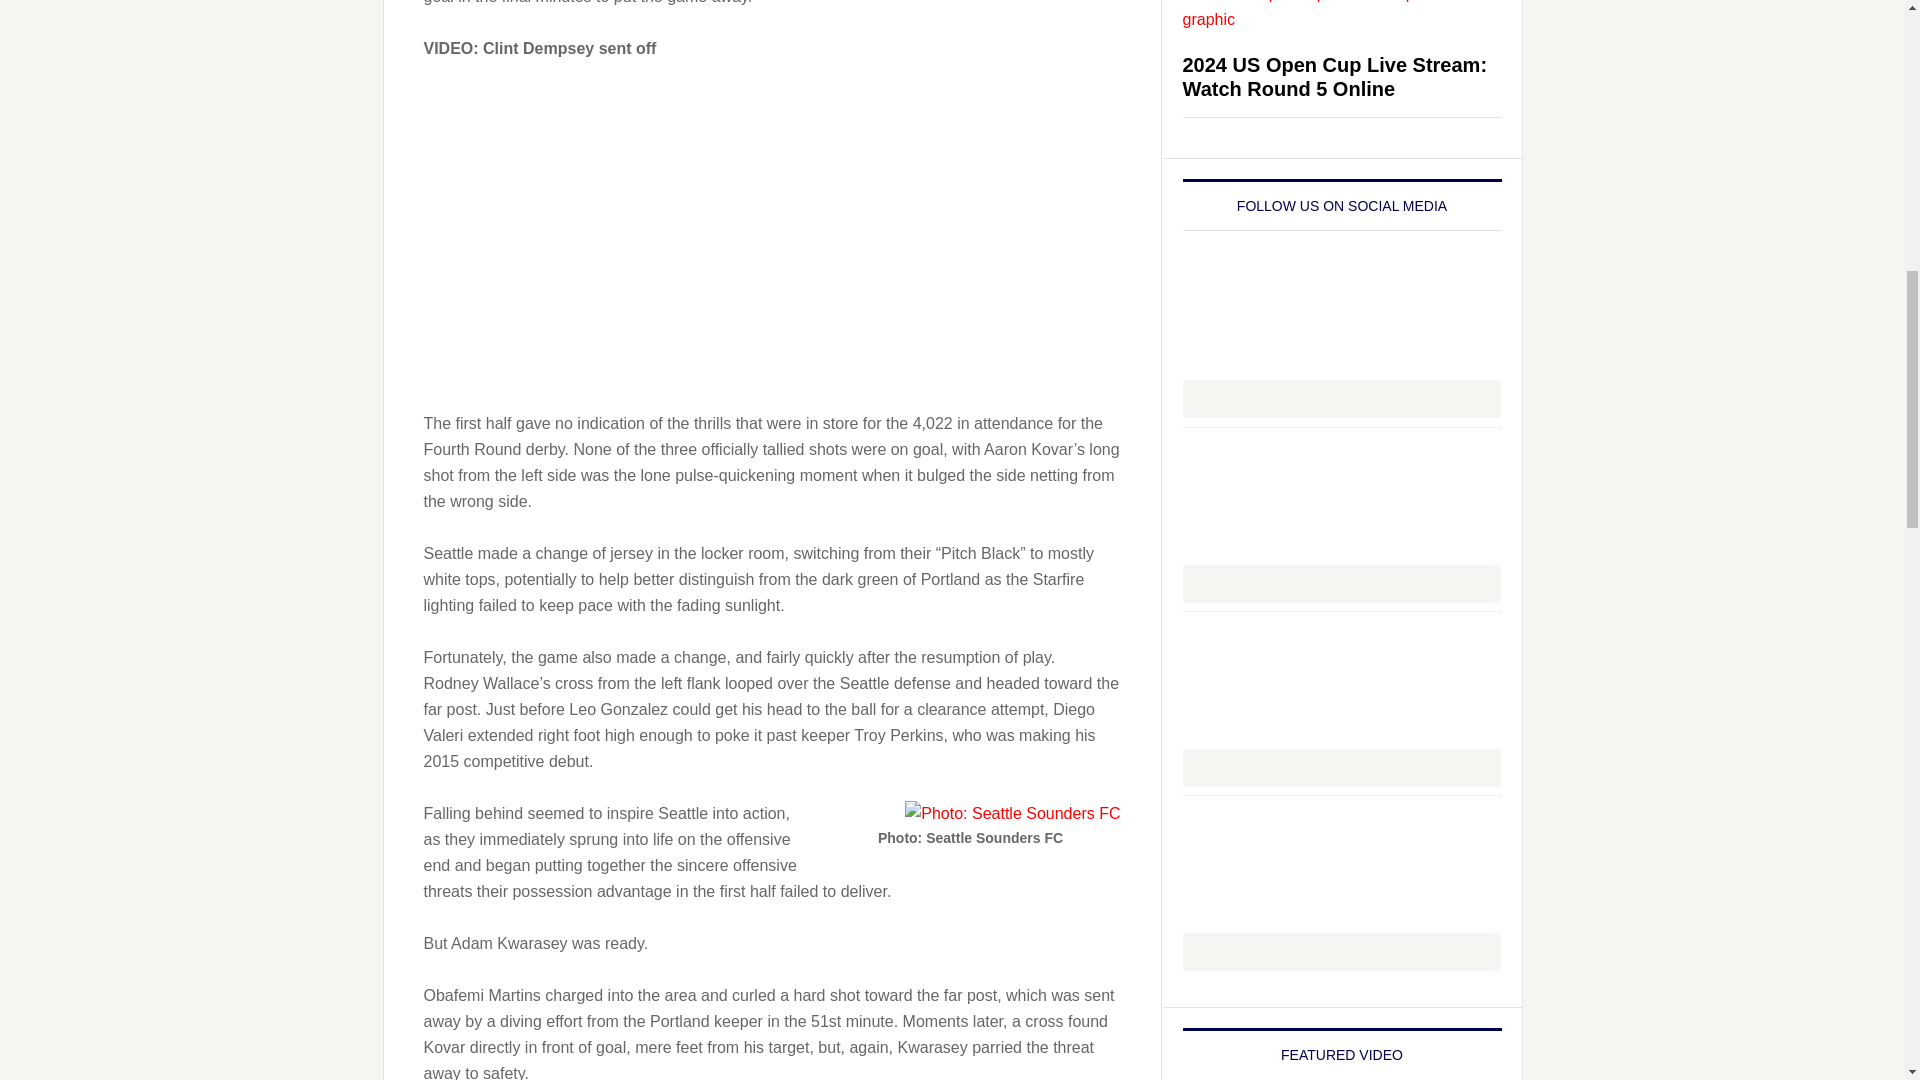 The width and height of the screenshot is (1920, 1080). What do you see at coordinates (1340, 952) in the screenshot?
I see `YouTube` at bounding box center [1340, 952].